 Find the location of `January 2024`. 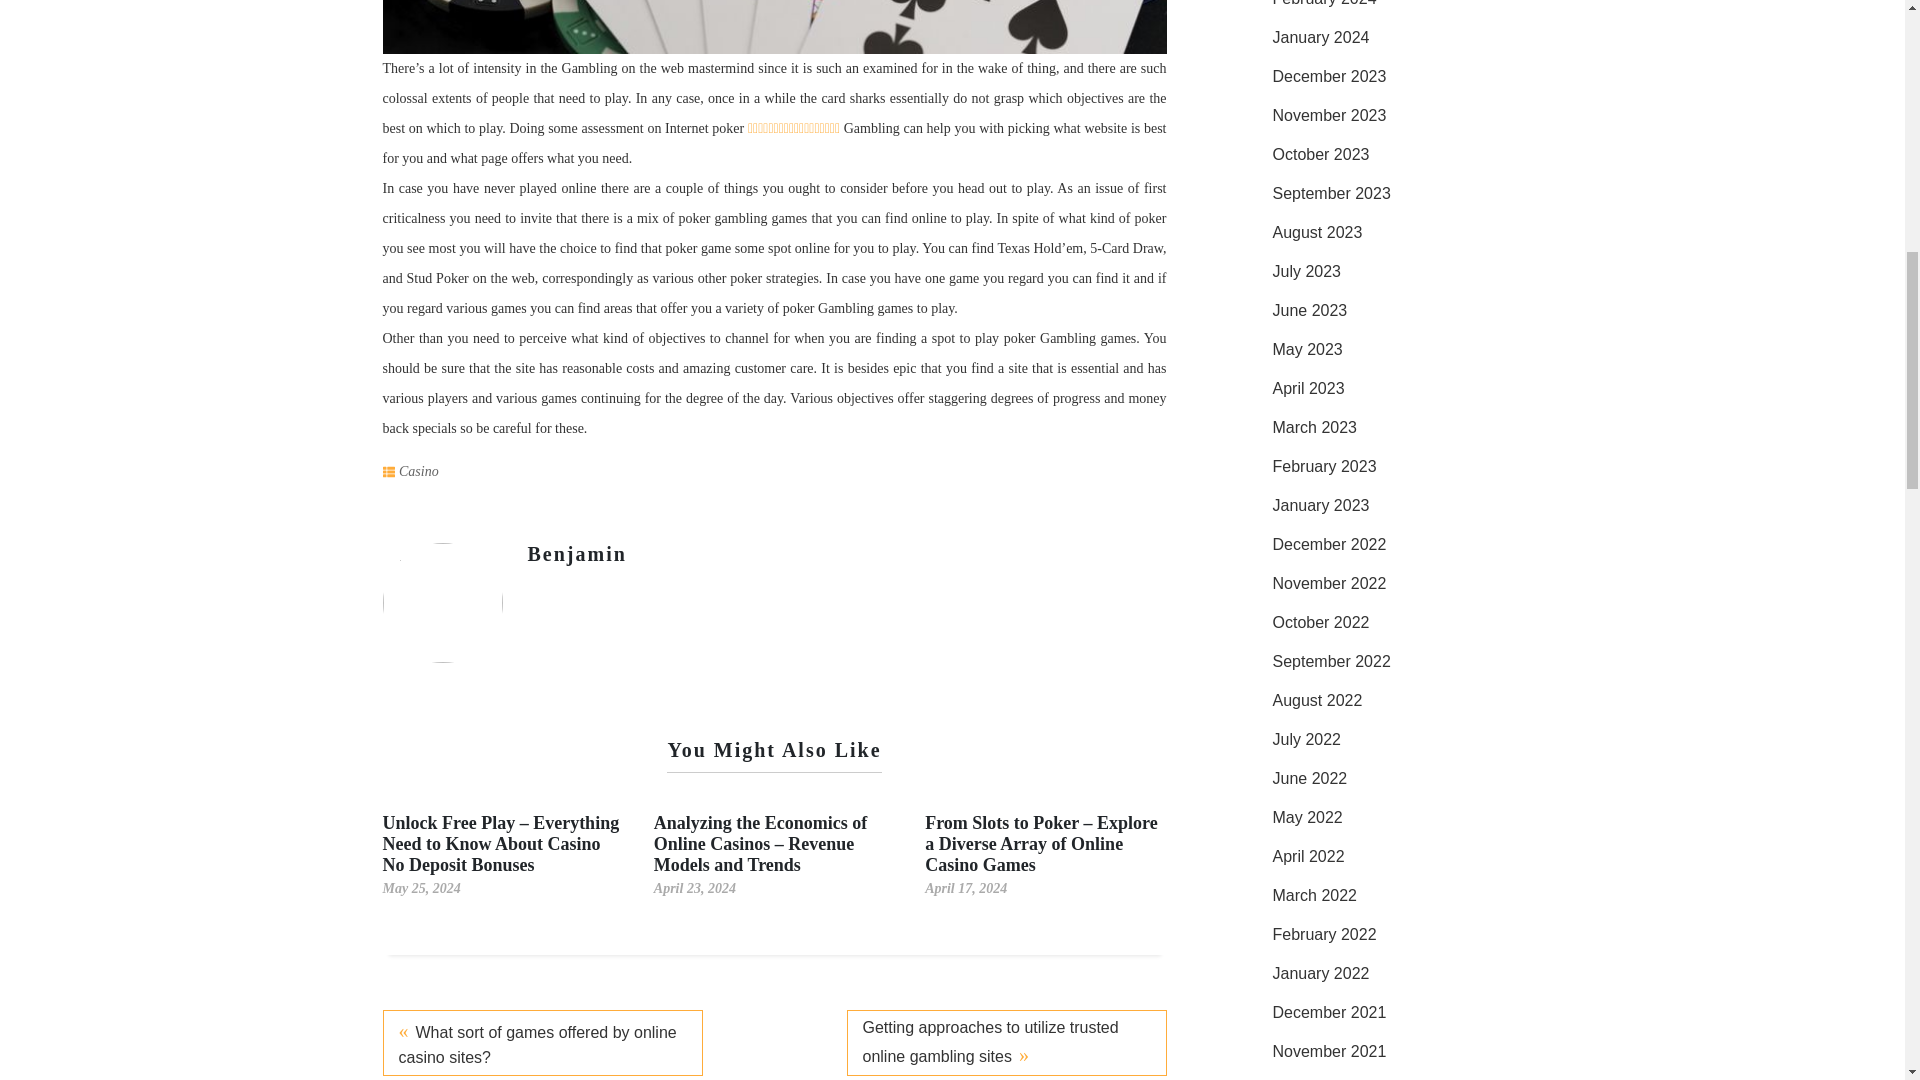

January 2024 is located at coordinates (1320, 38).